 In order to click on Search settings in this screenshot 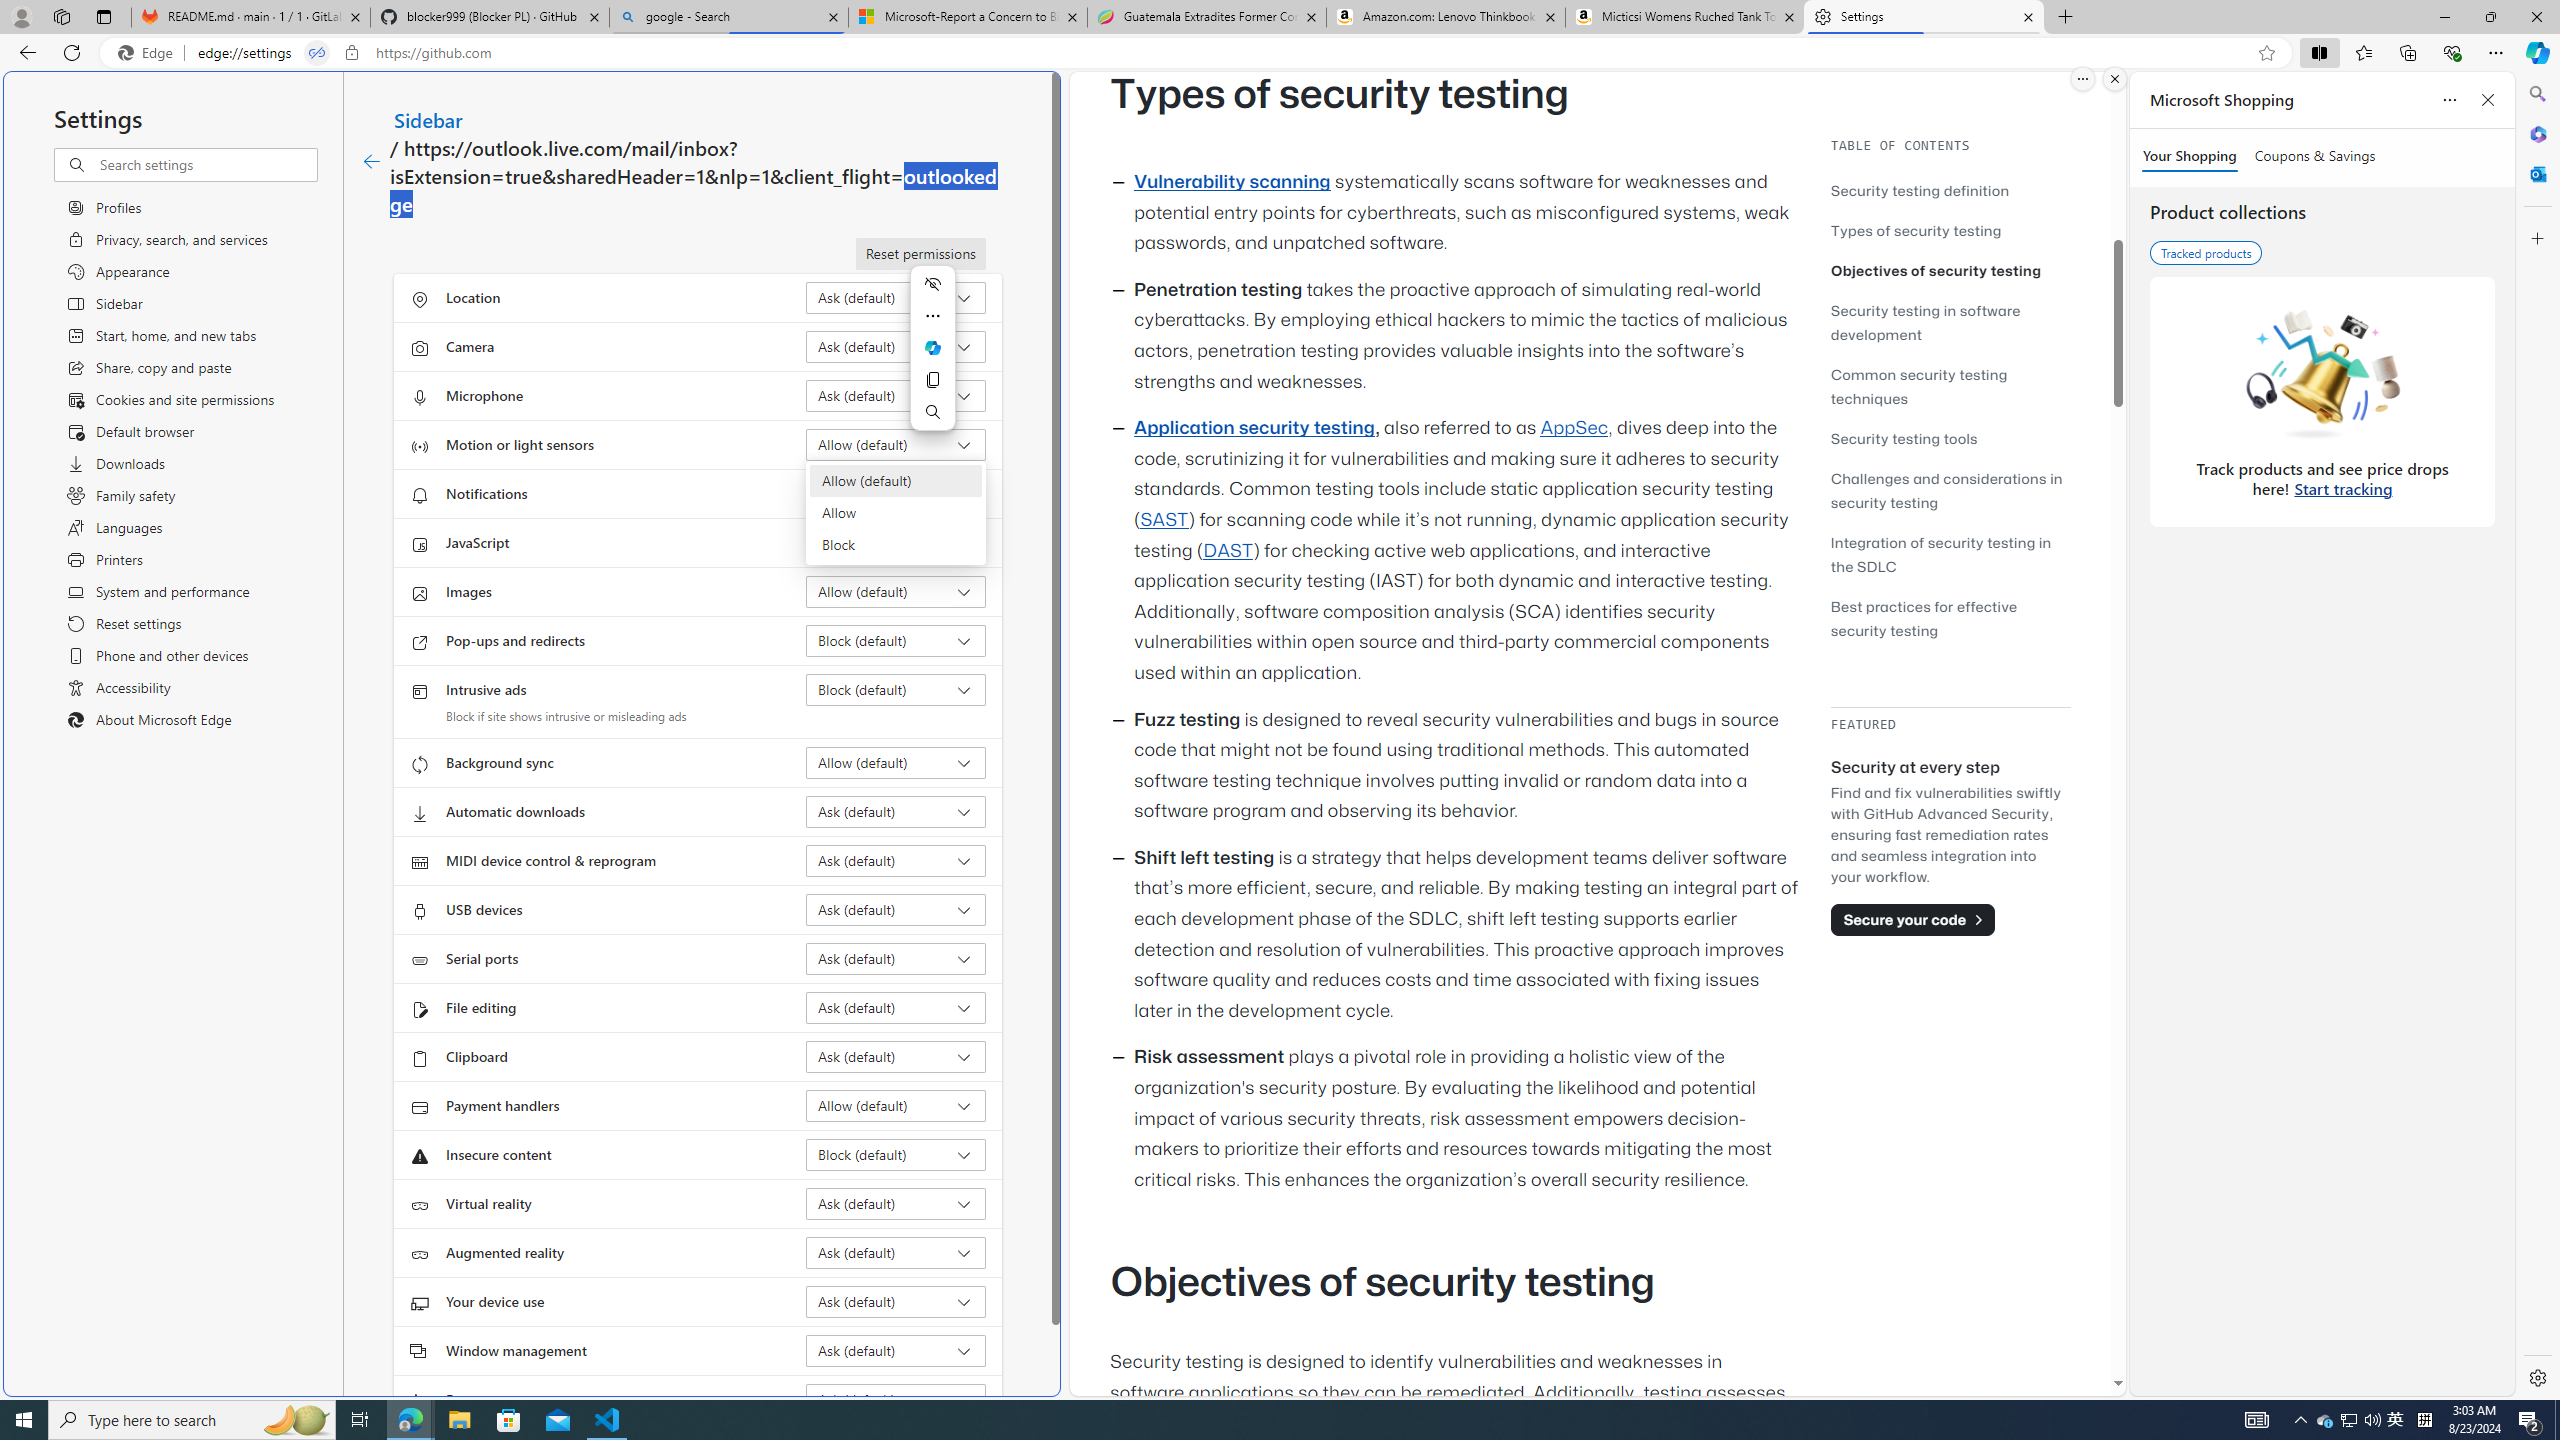, I will do `click(206, 164)`.